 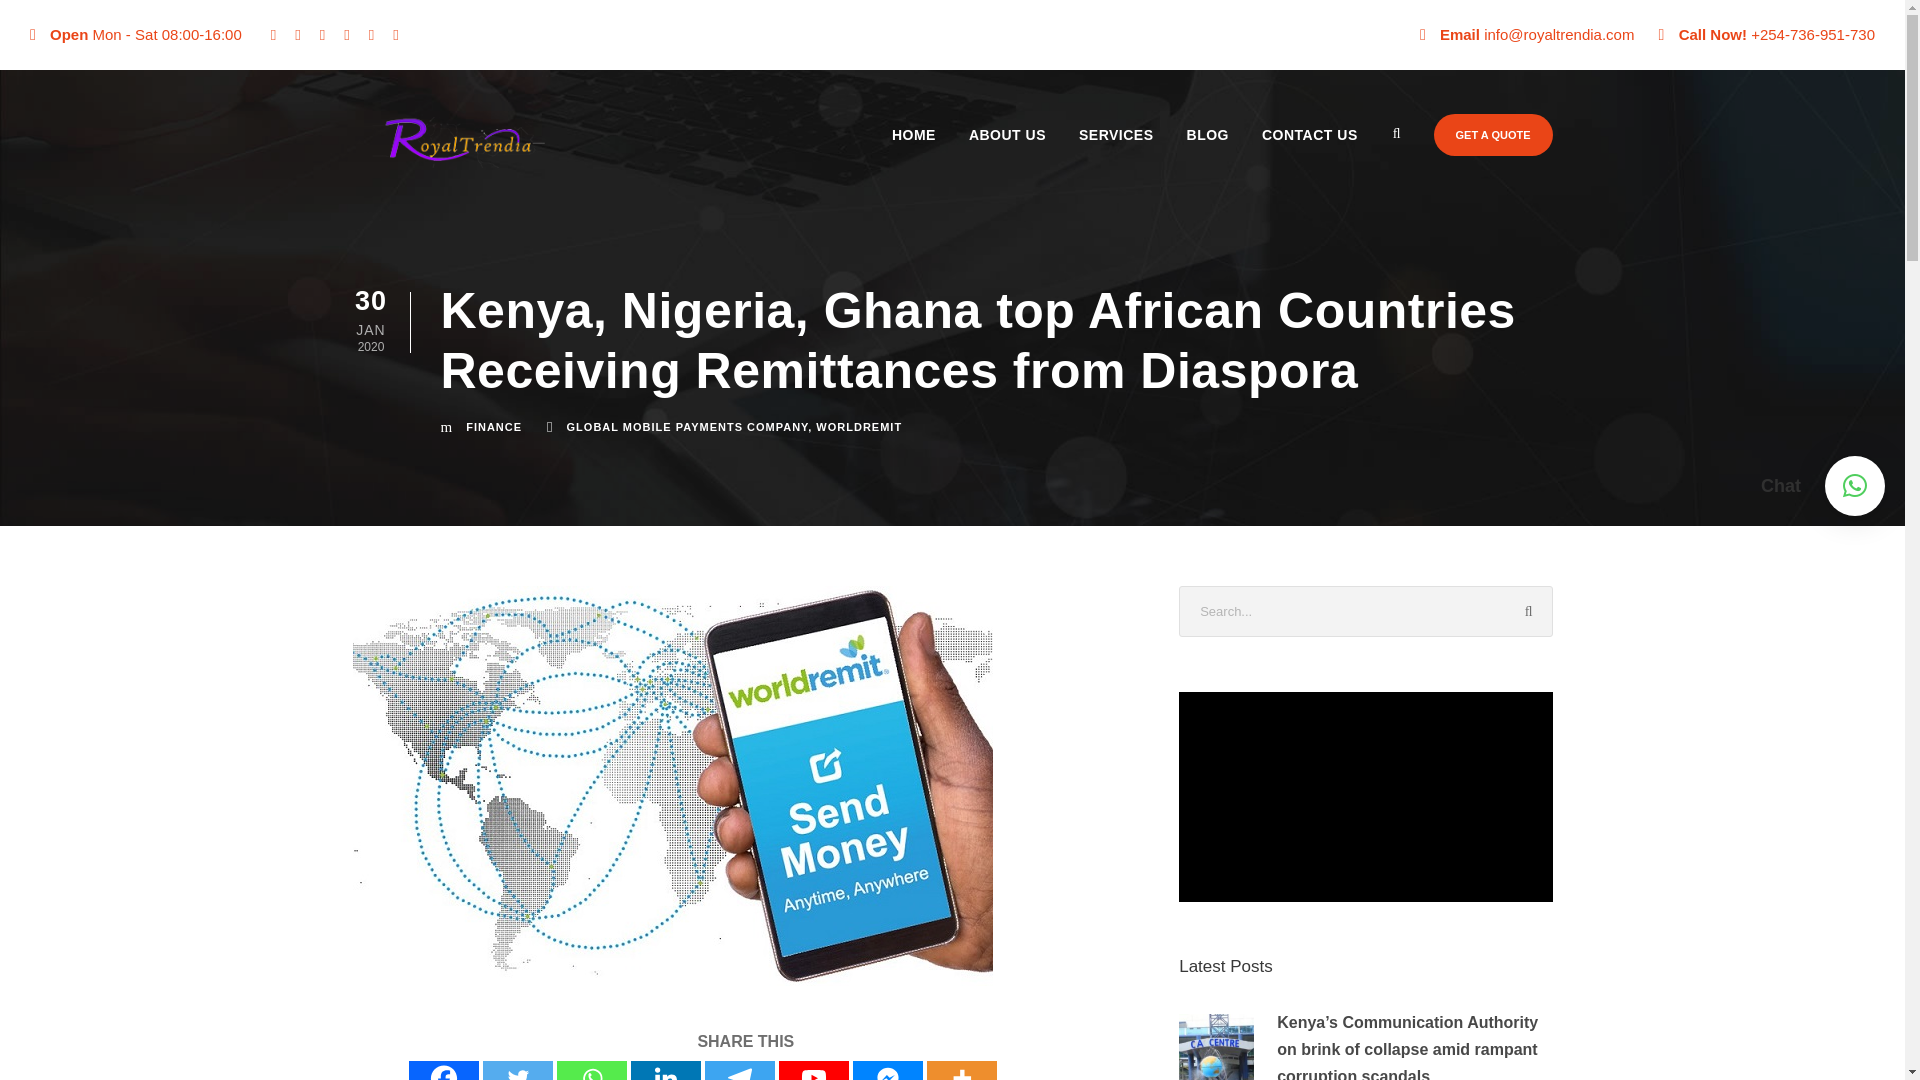 I want to click on ABOUT US, so click(x=1000, y=153).